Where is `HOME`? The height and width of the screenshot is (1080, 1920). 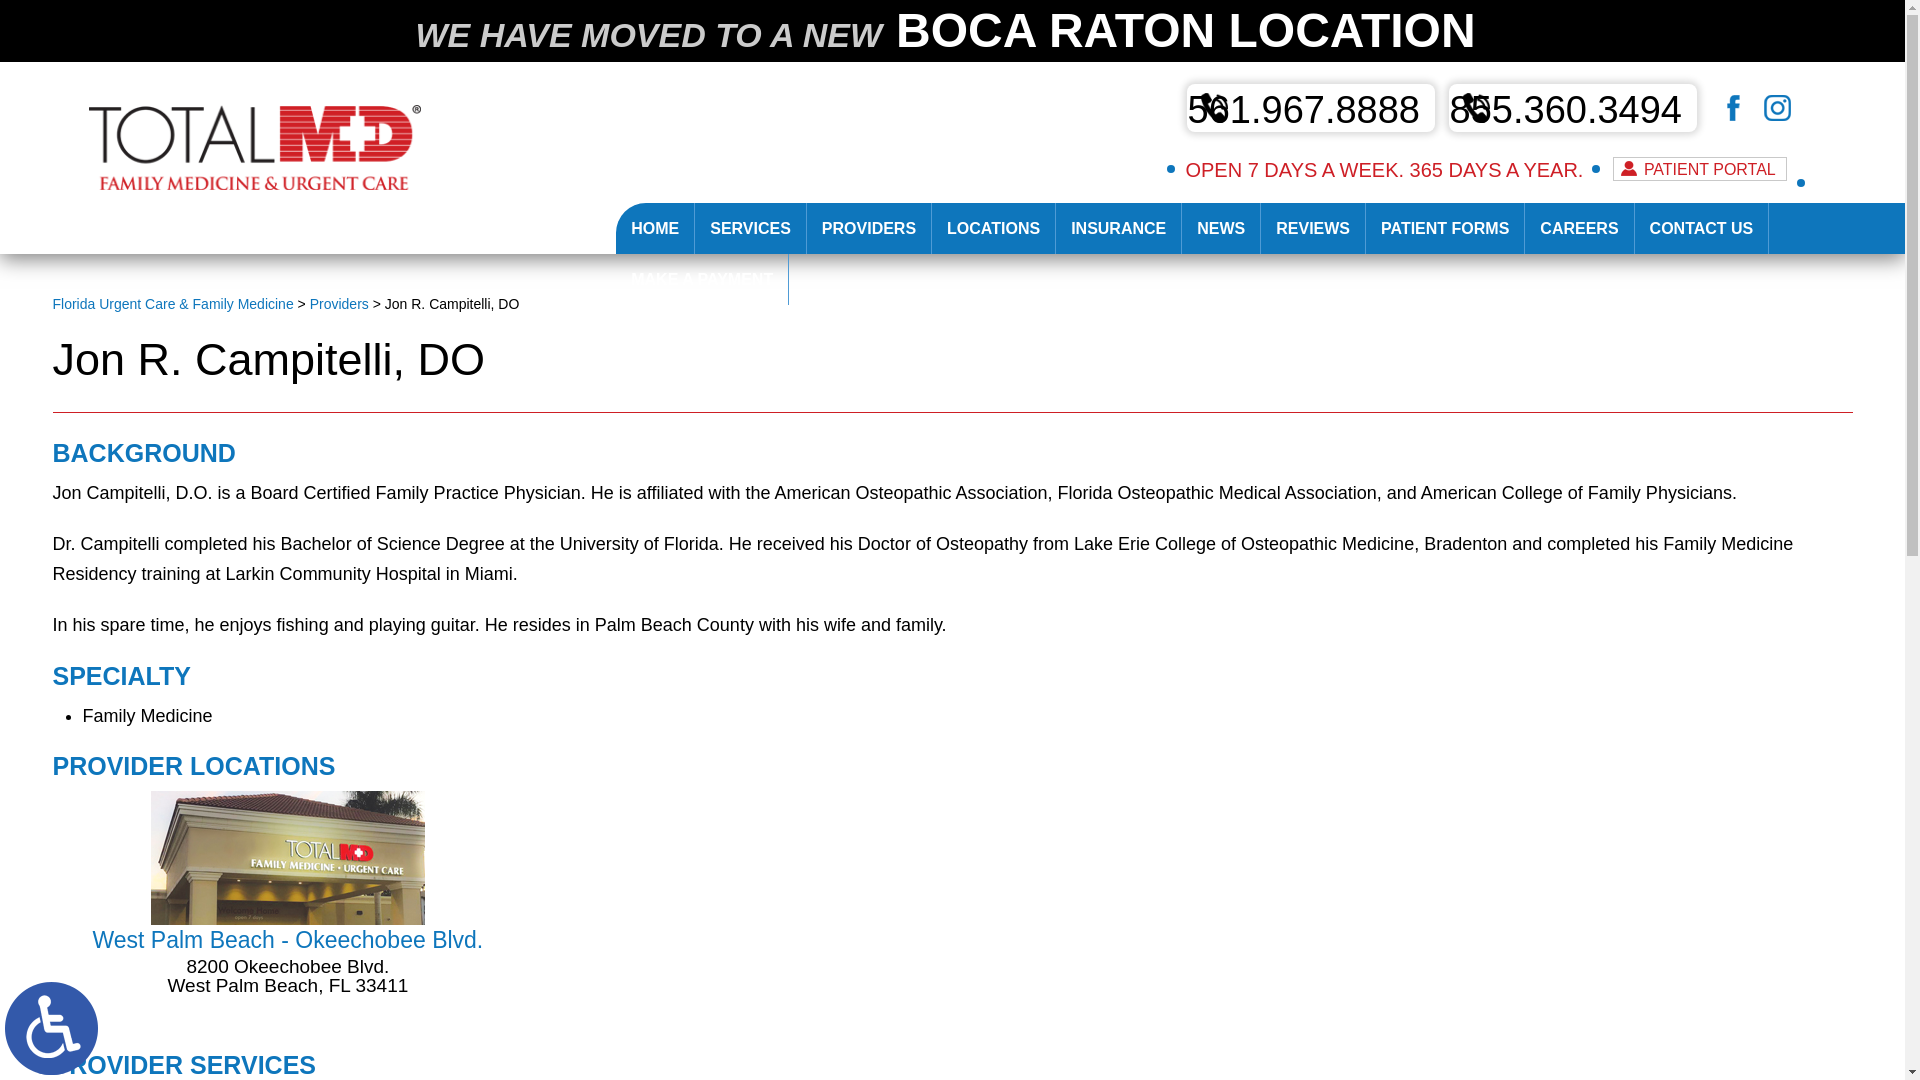
HOME is located at coordinates (654, 228).